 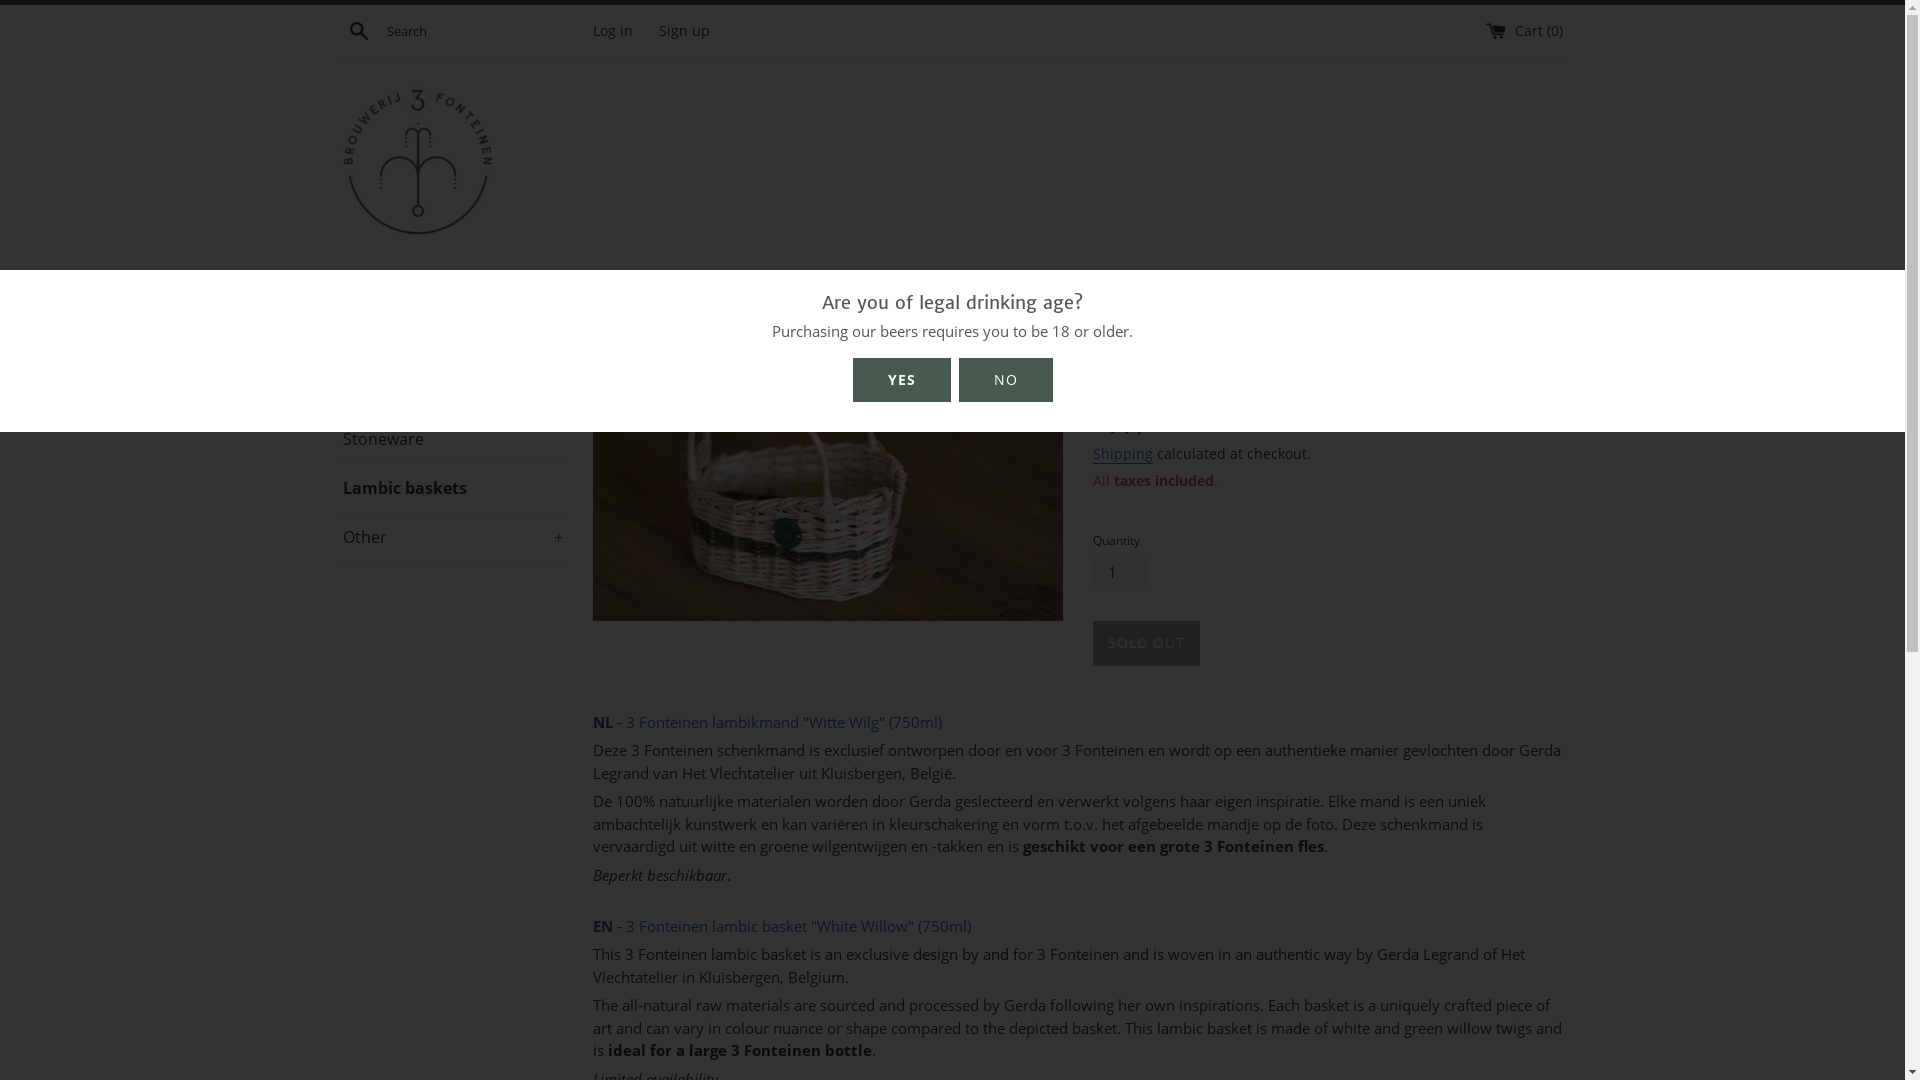 What do you see at coordinates (614, 286) in the screenshot?
I see `Home` at bounding box center [614, 286].